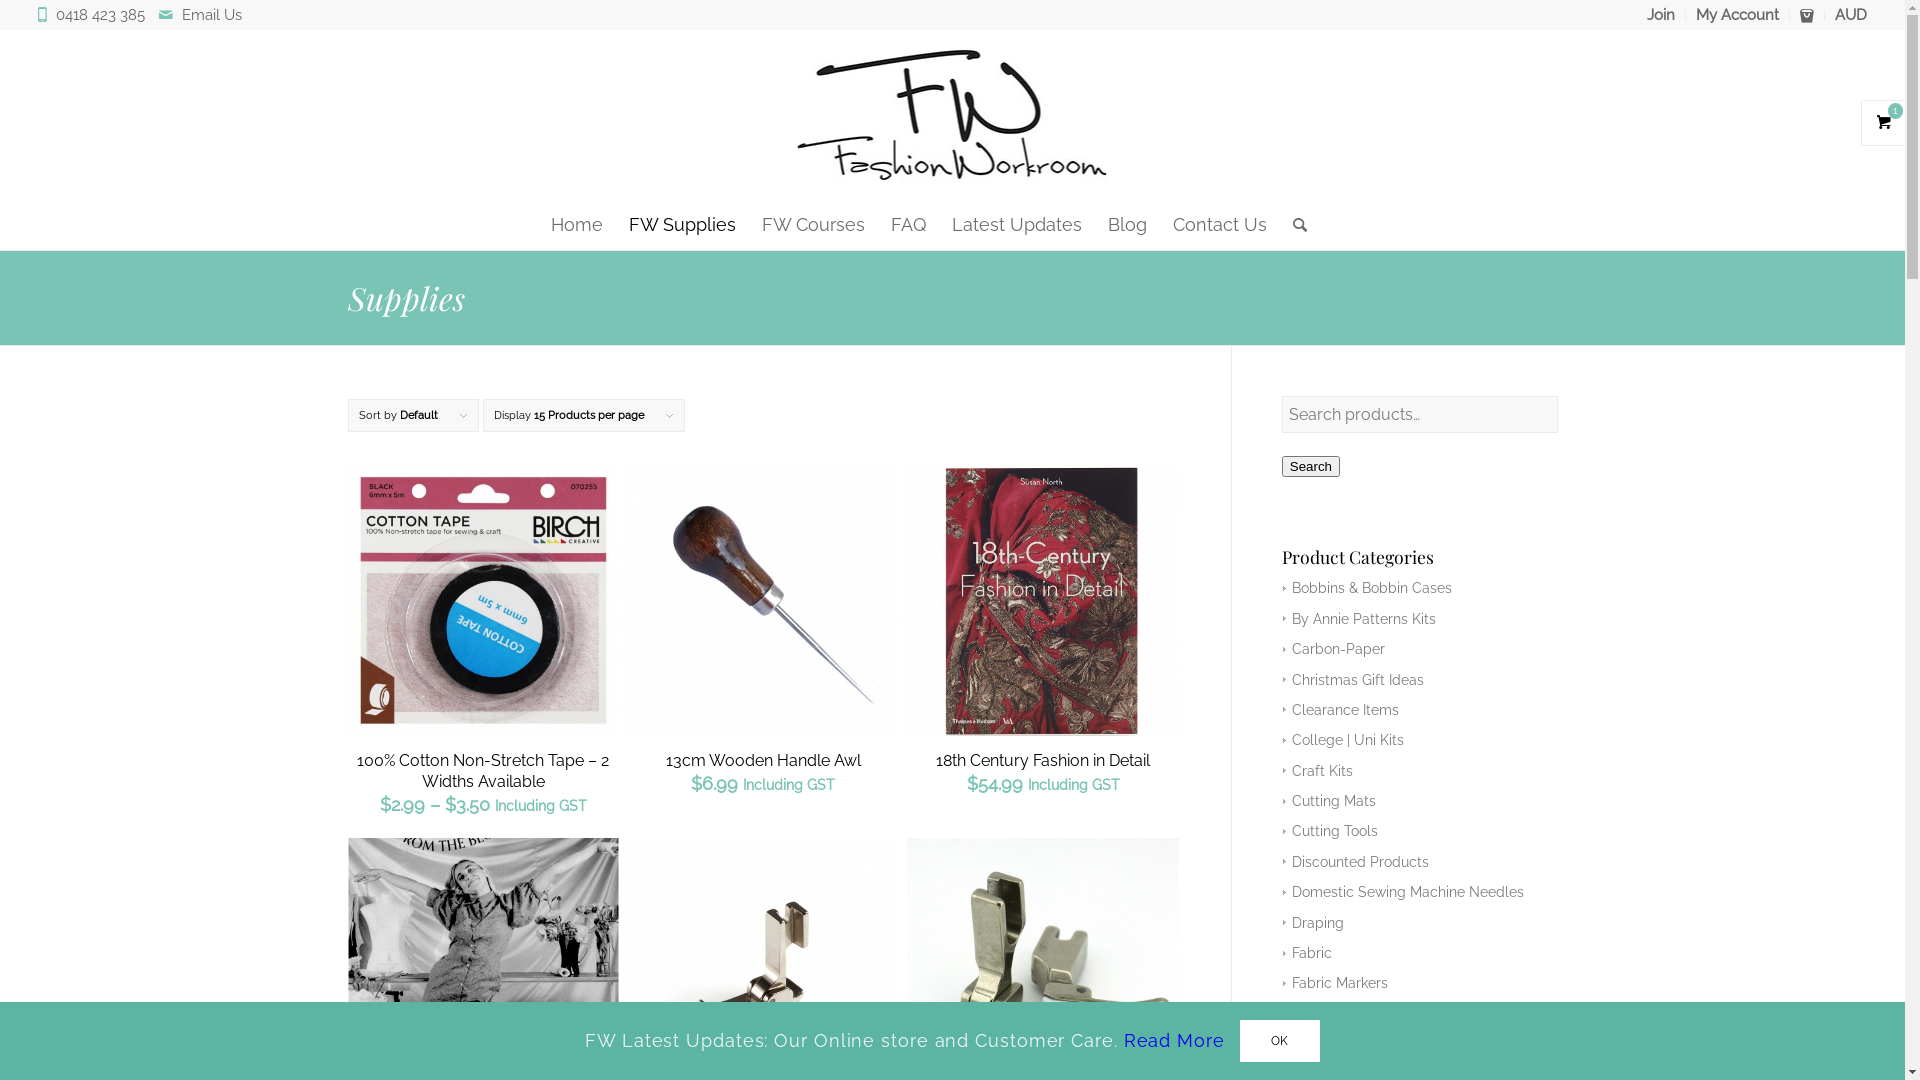 Image resolution: width=1920 pixels, height=1080 pixels. Describe the element at coordinates (1311, 466) in the screenshot. I see `Search` at that location.